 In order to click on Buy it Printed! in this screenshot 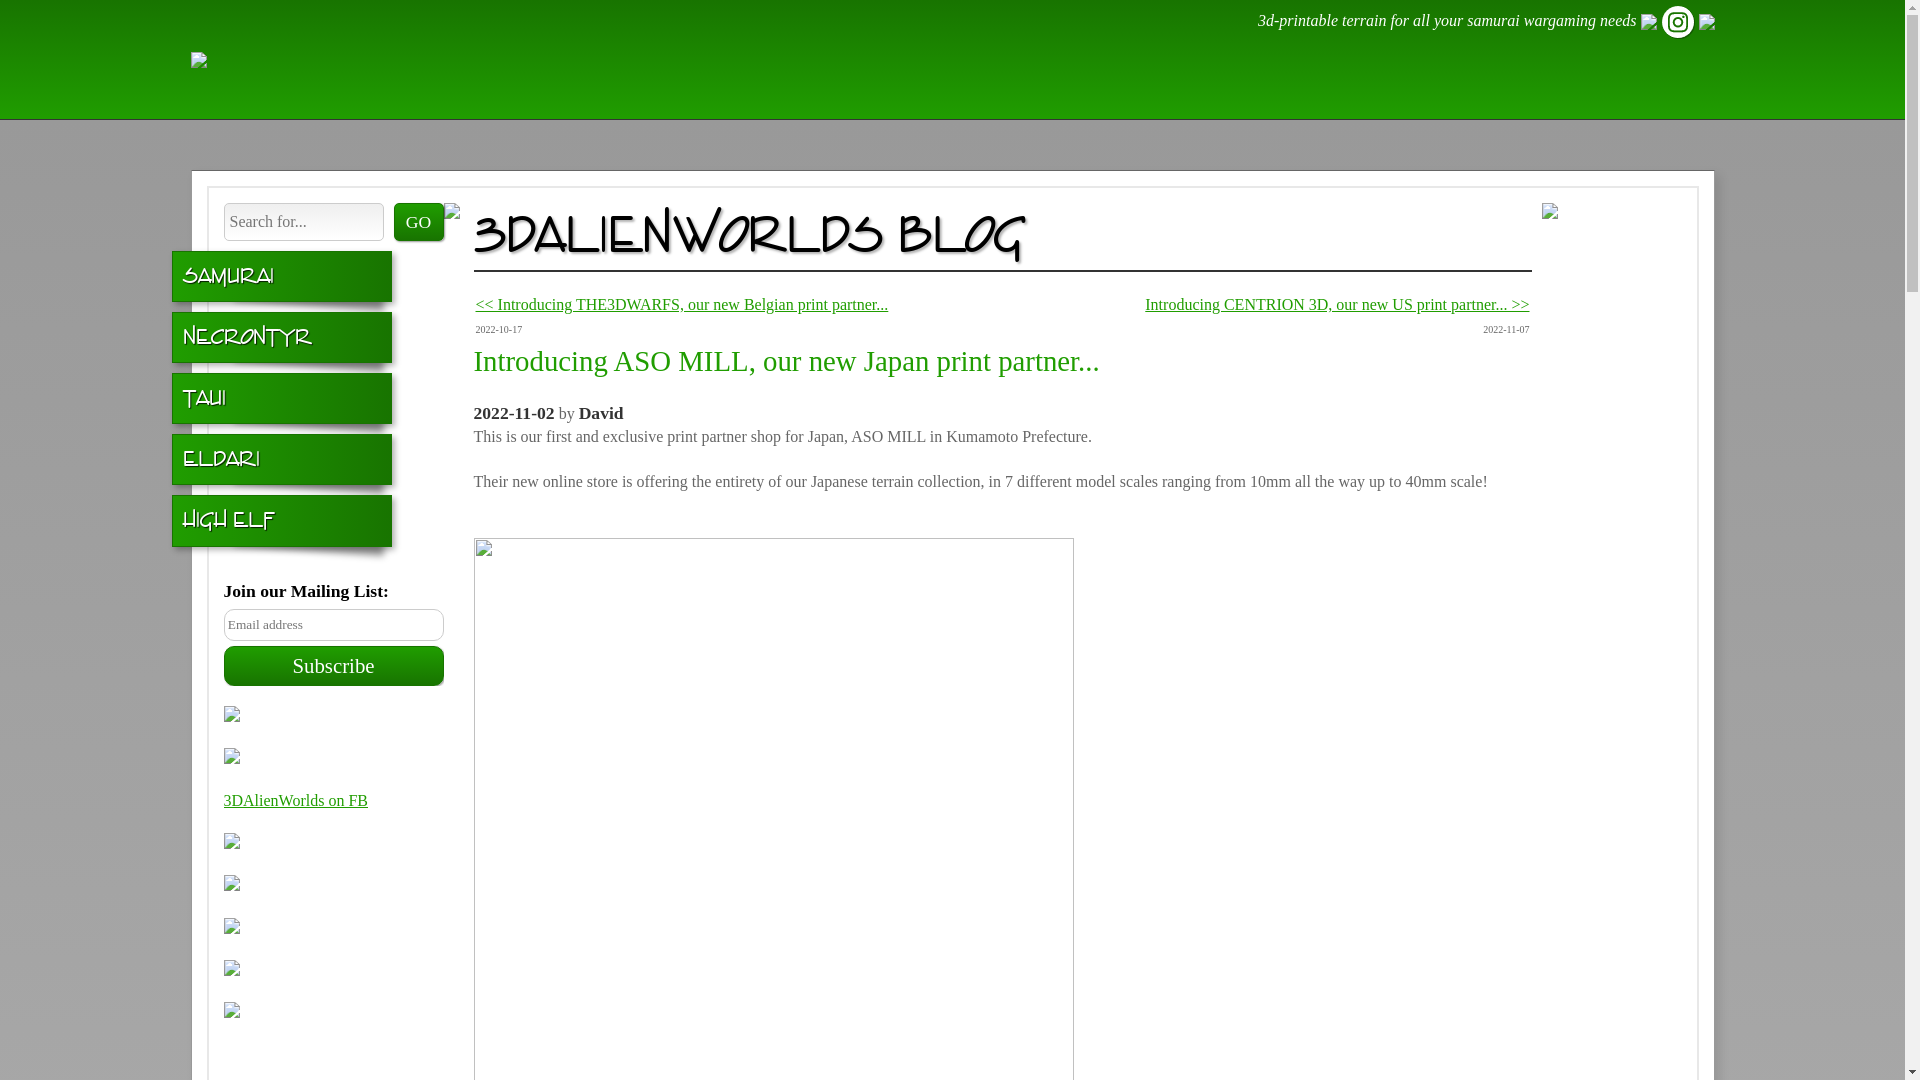, I will do `click(334, 758)`.